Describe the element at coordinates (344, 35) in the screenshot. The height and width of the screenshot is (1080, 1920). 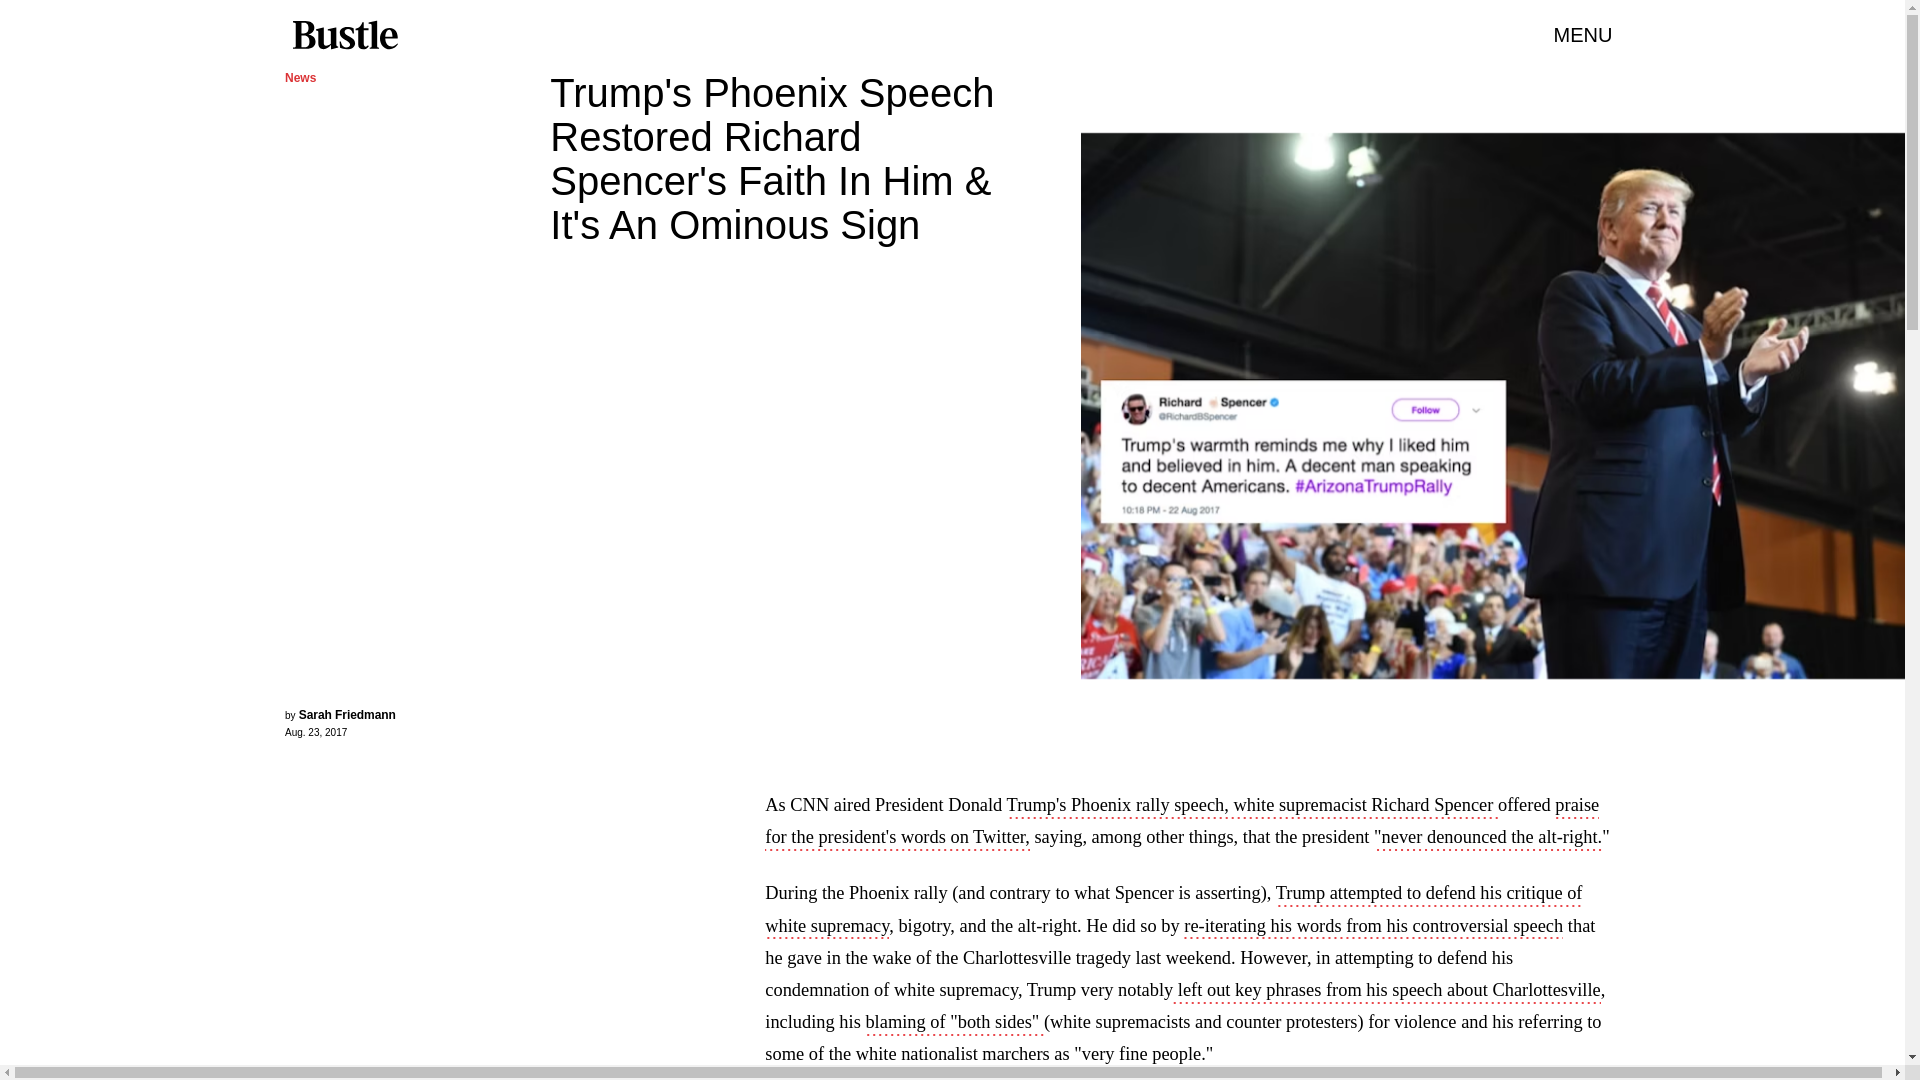
I see `Bustle` at that location.